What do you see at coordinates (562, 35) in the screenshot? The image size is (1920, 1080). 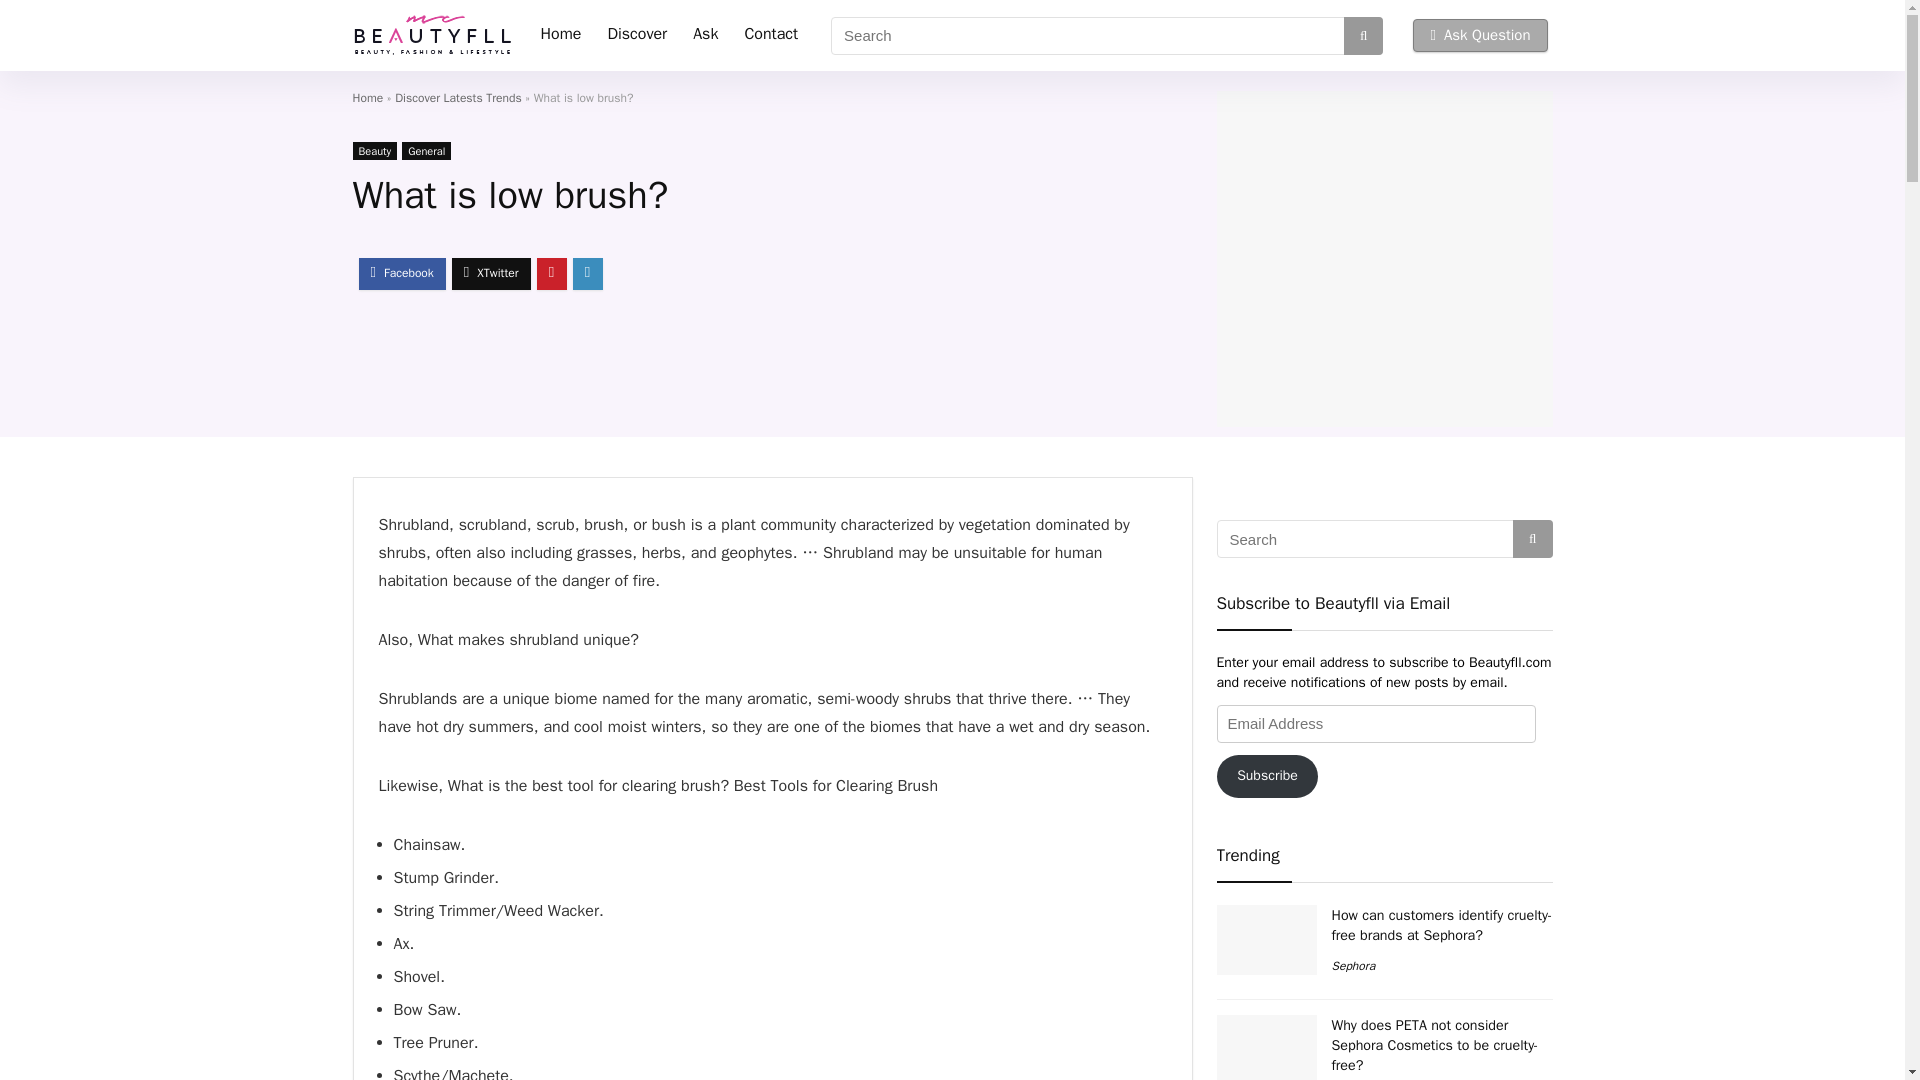 I see `Home` at bounding box center [562, 35].